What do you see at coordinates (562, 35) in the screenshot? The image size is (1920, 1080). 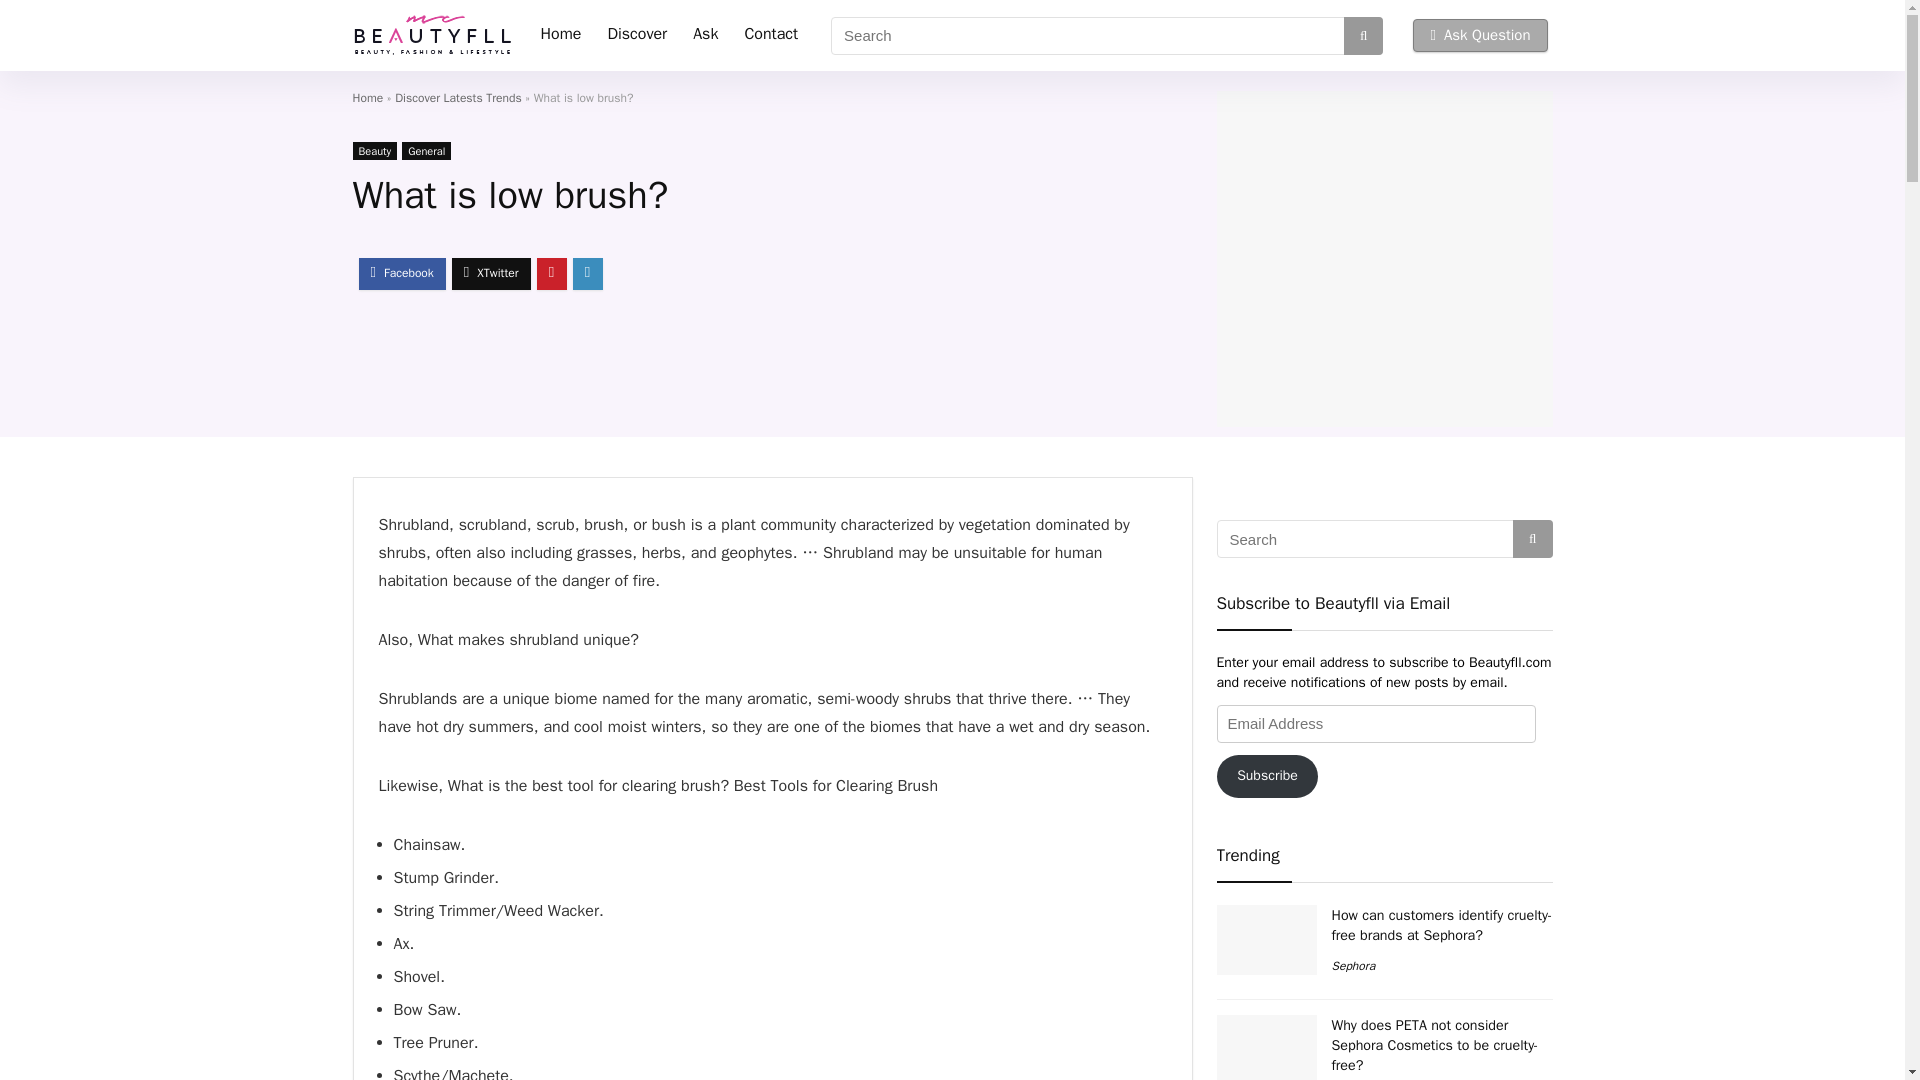 I see `Home` at bounding box center [562, 35].